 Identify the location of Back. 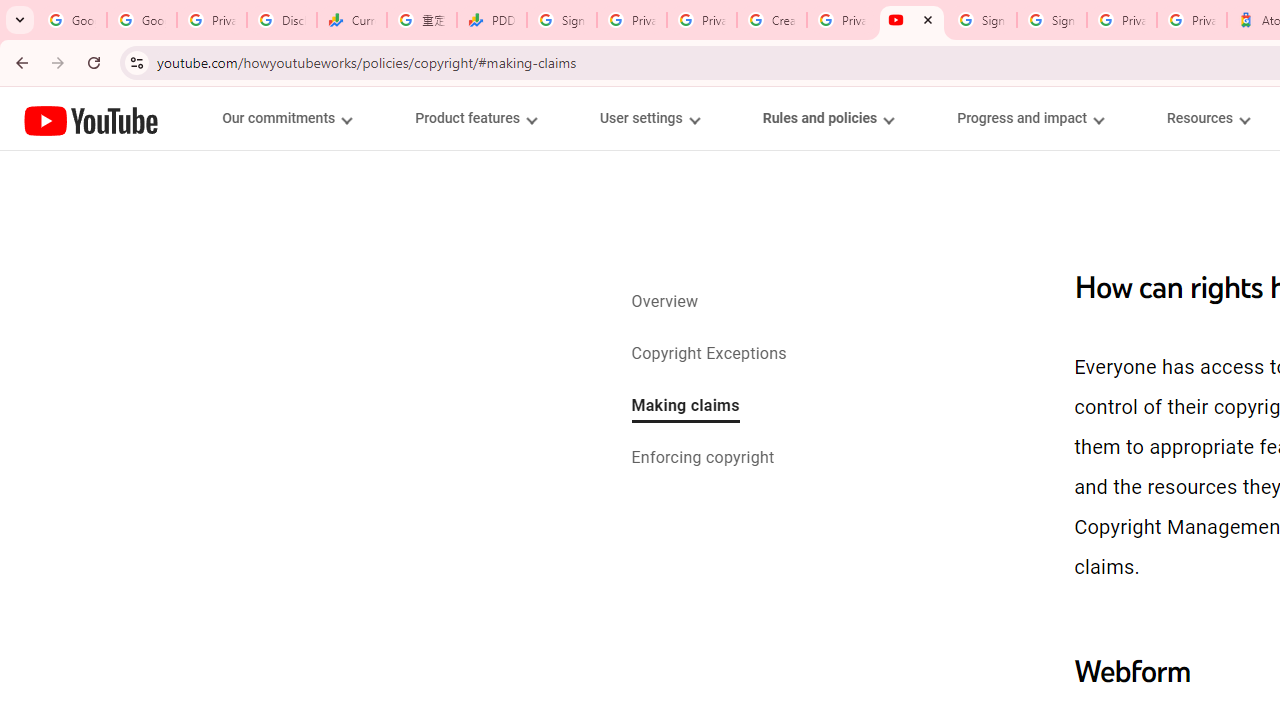
(19, 62).